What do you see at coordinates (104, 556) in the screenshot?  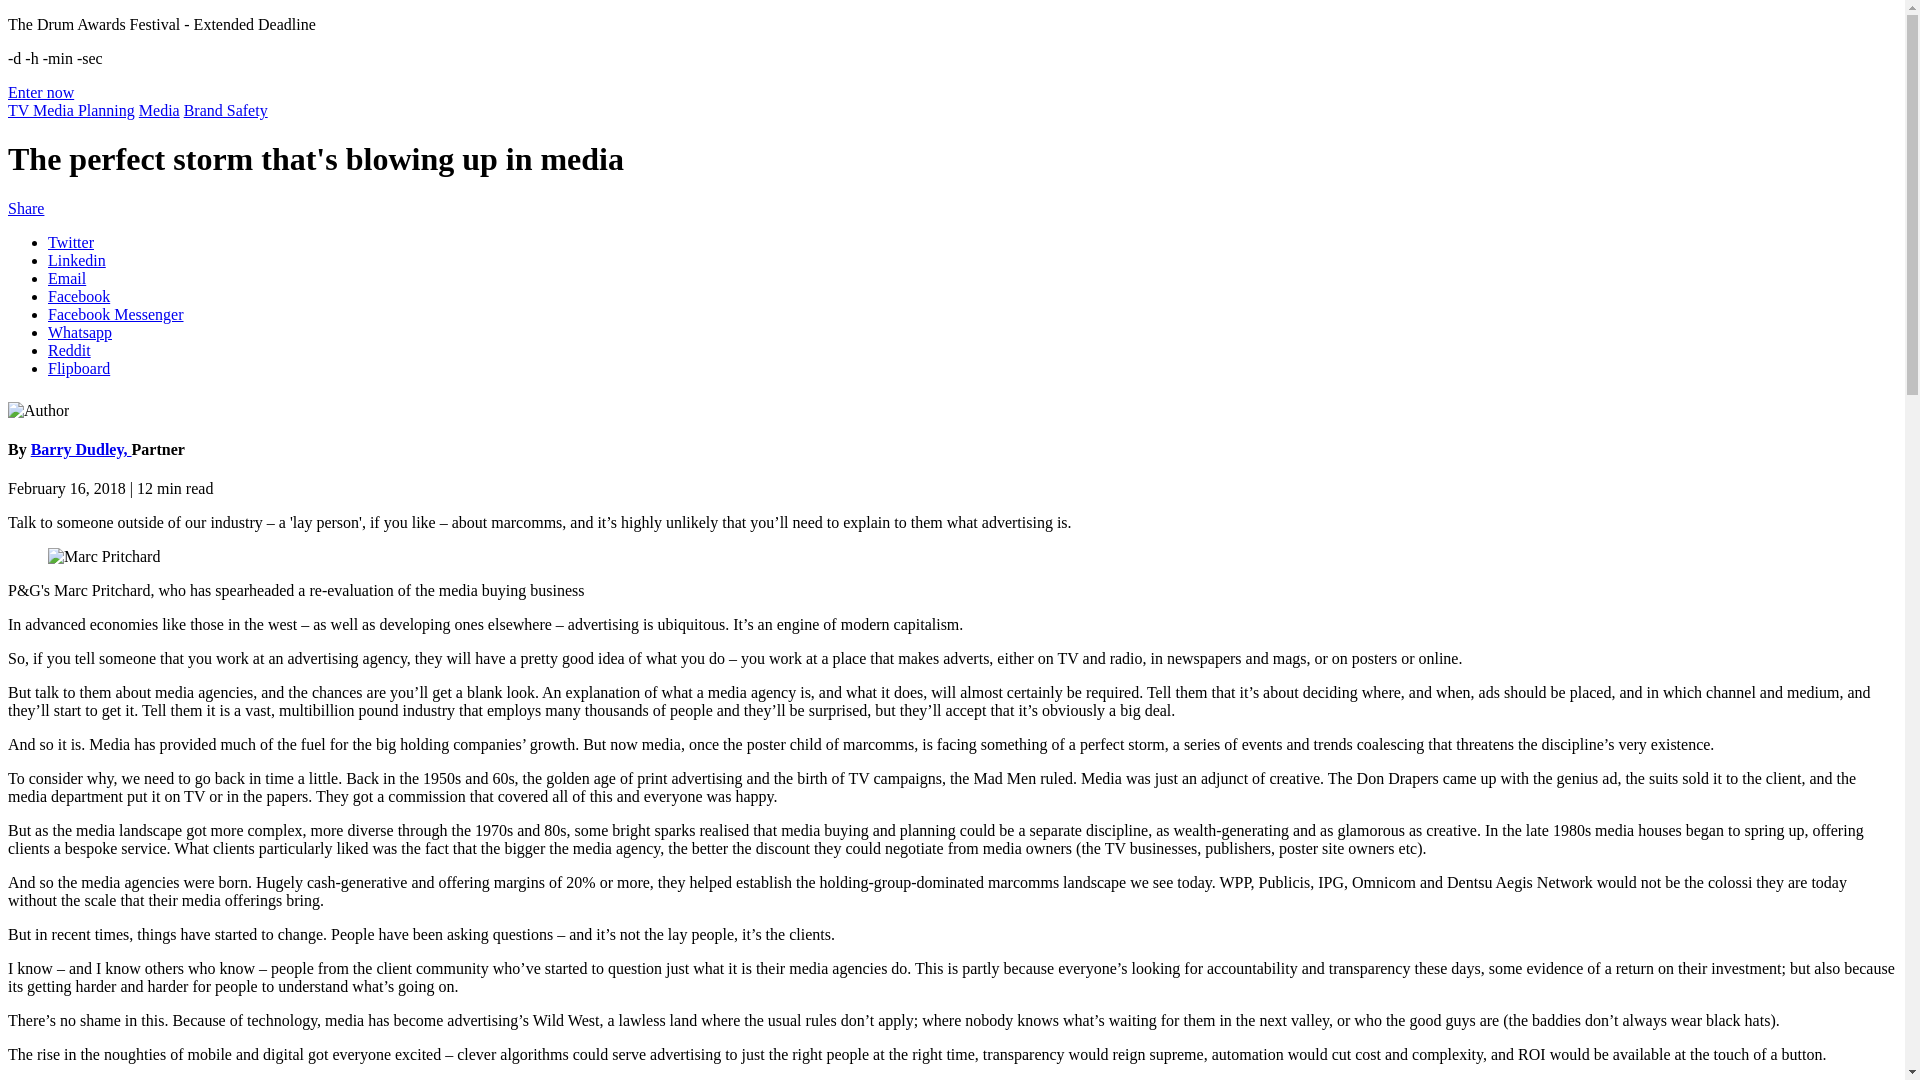 I see `Marc Pritchard` at bounding box center [104, 556].